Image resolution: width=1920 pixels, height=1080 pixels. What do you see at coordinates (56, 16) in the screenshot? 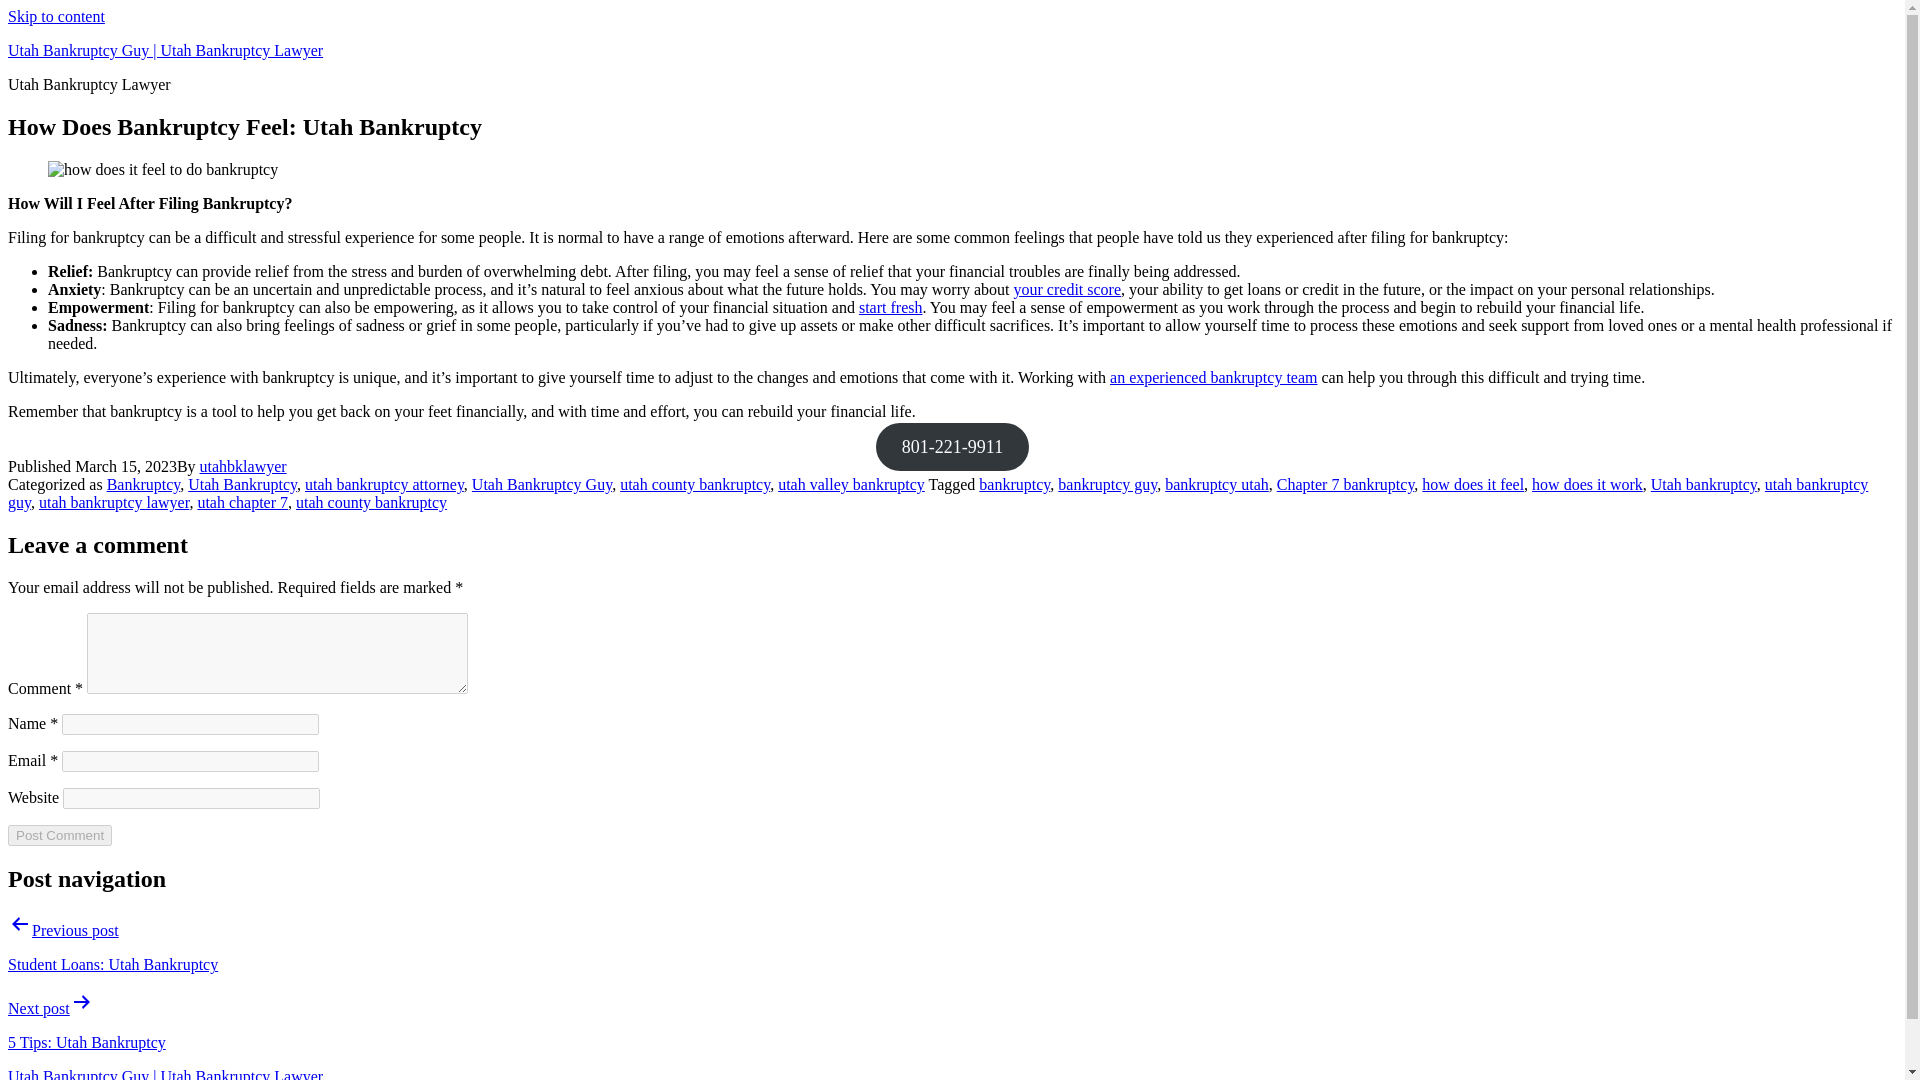
I see `Skip to content` at bounding box center [56, 16].